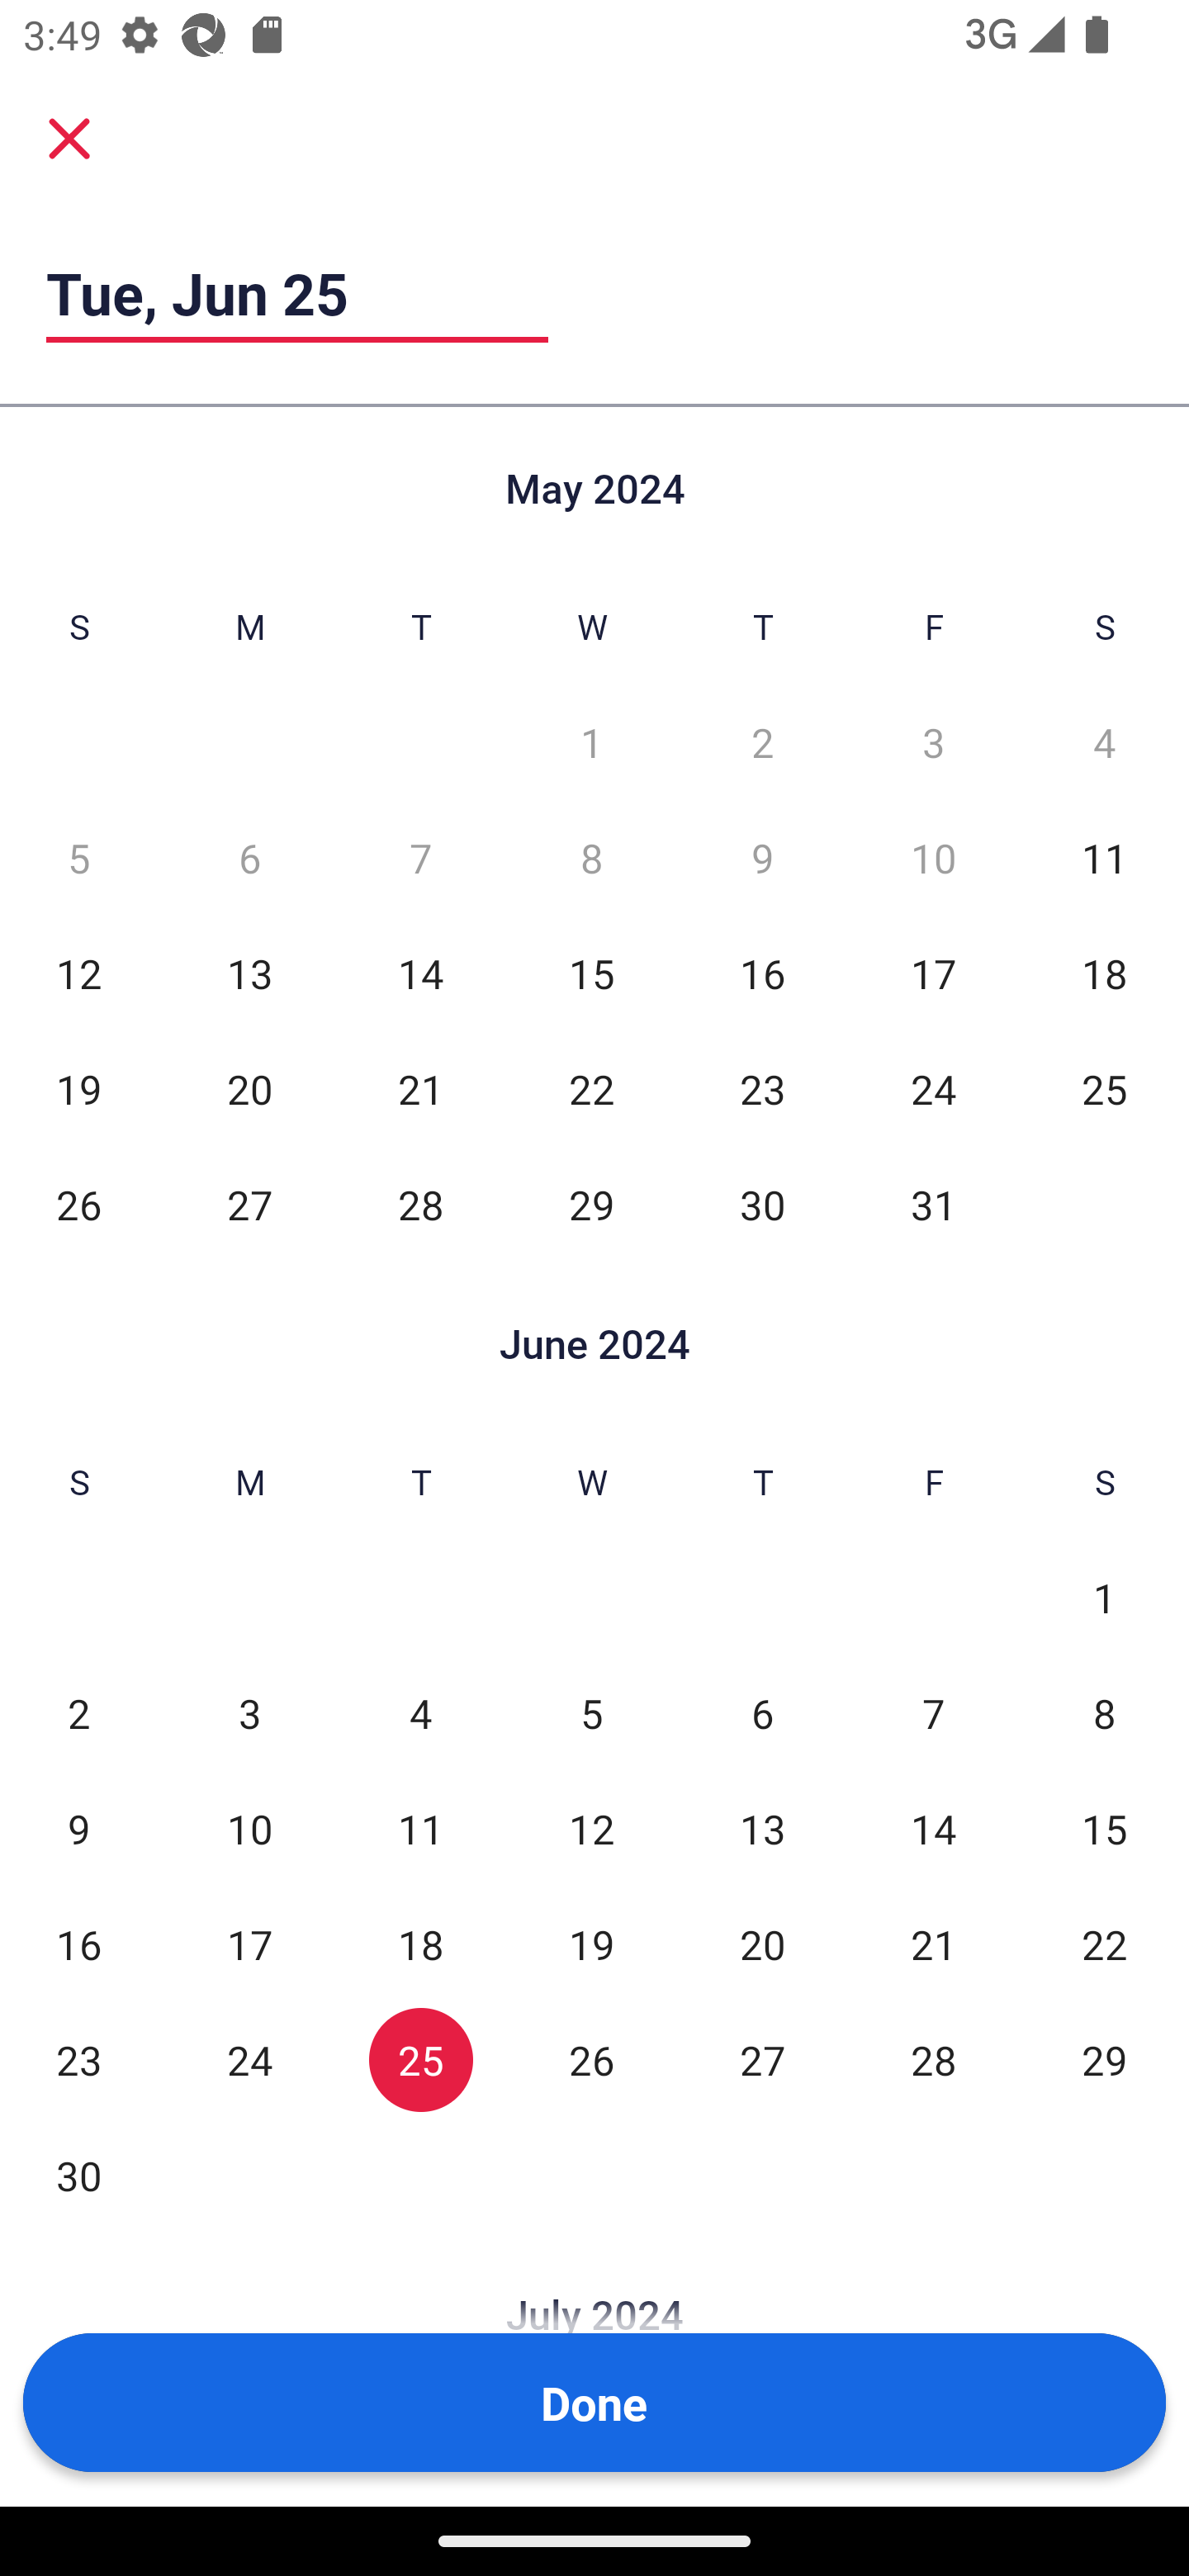  What do you see at coordinates (78, 1714) in the screenshot?
I see `2 Sun, Jun 2, Not Selected` at bounding box center [78, 1714].